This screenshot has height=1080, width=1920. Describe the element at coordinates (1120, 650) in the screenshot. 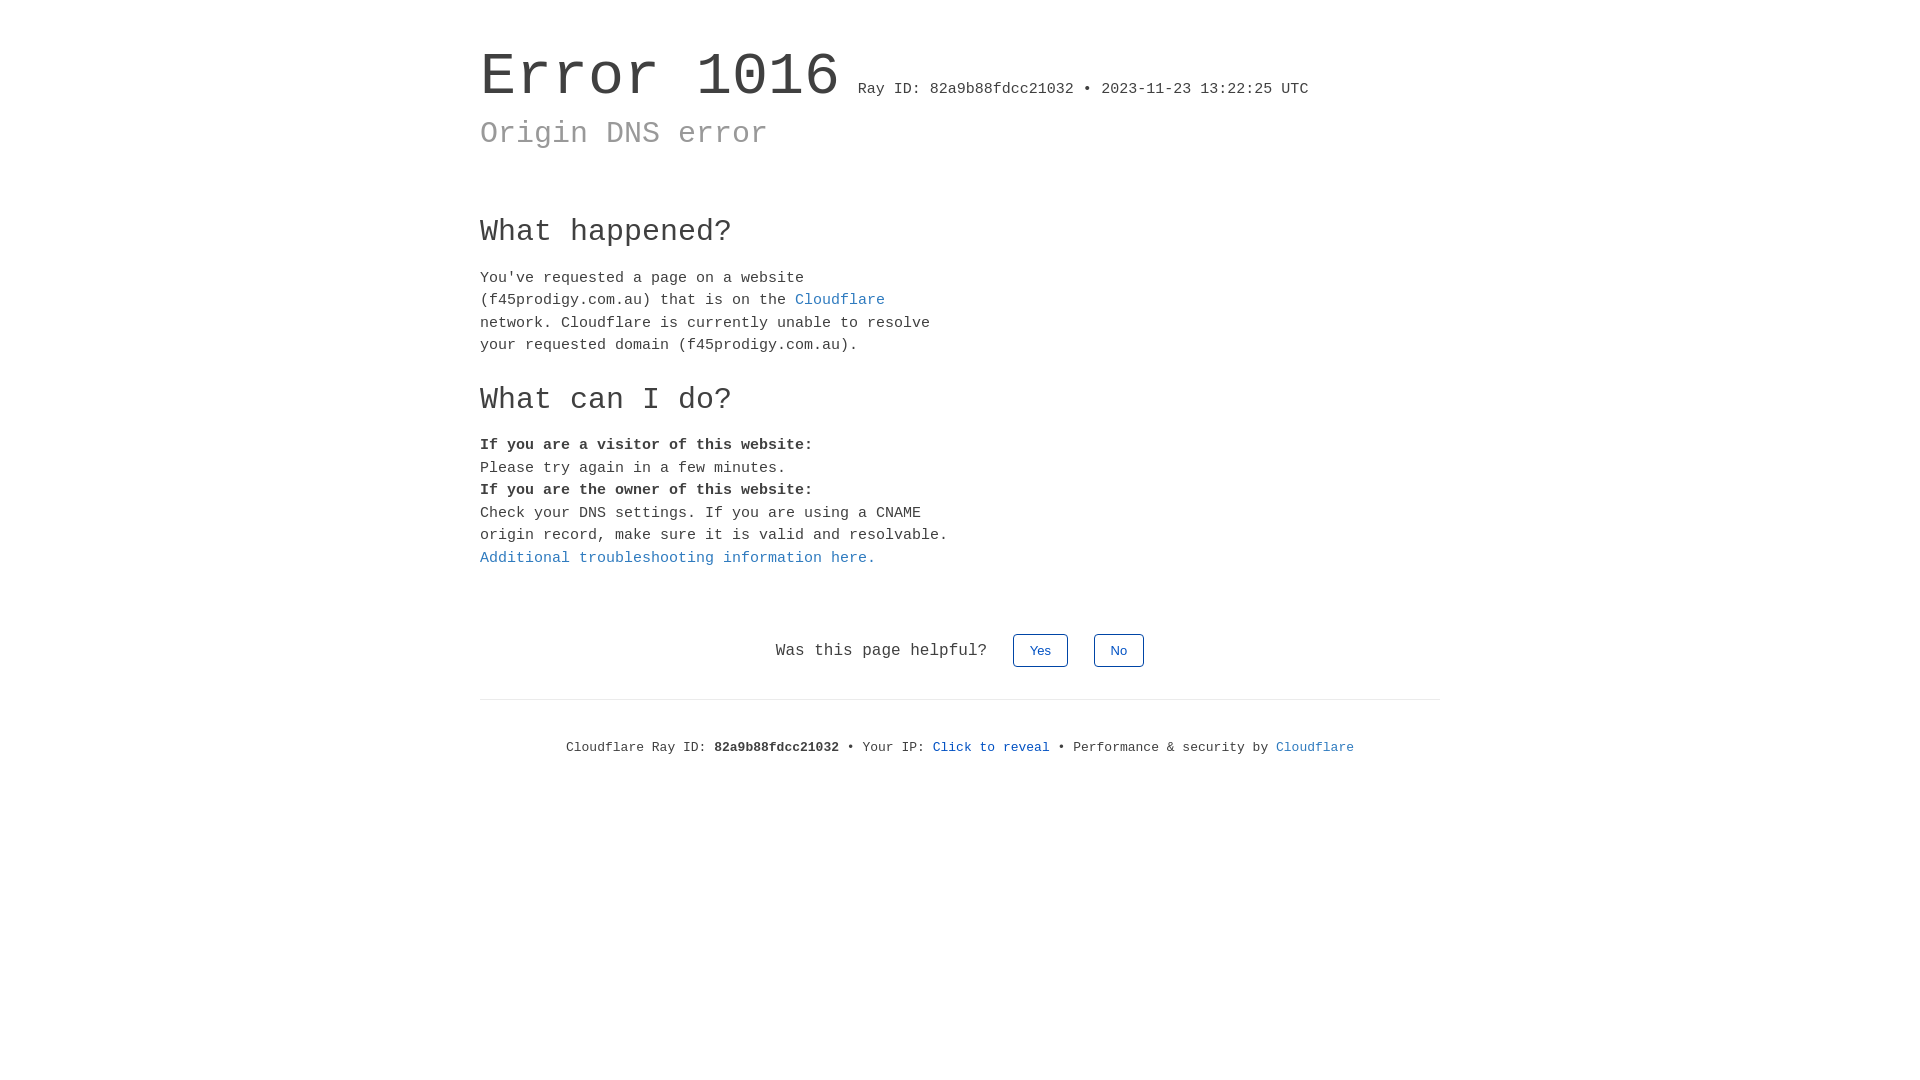

I see `No` at that location.